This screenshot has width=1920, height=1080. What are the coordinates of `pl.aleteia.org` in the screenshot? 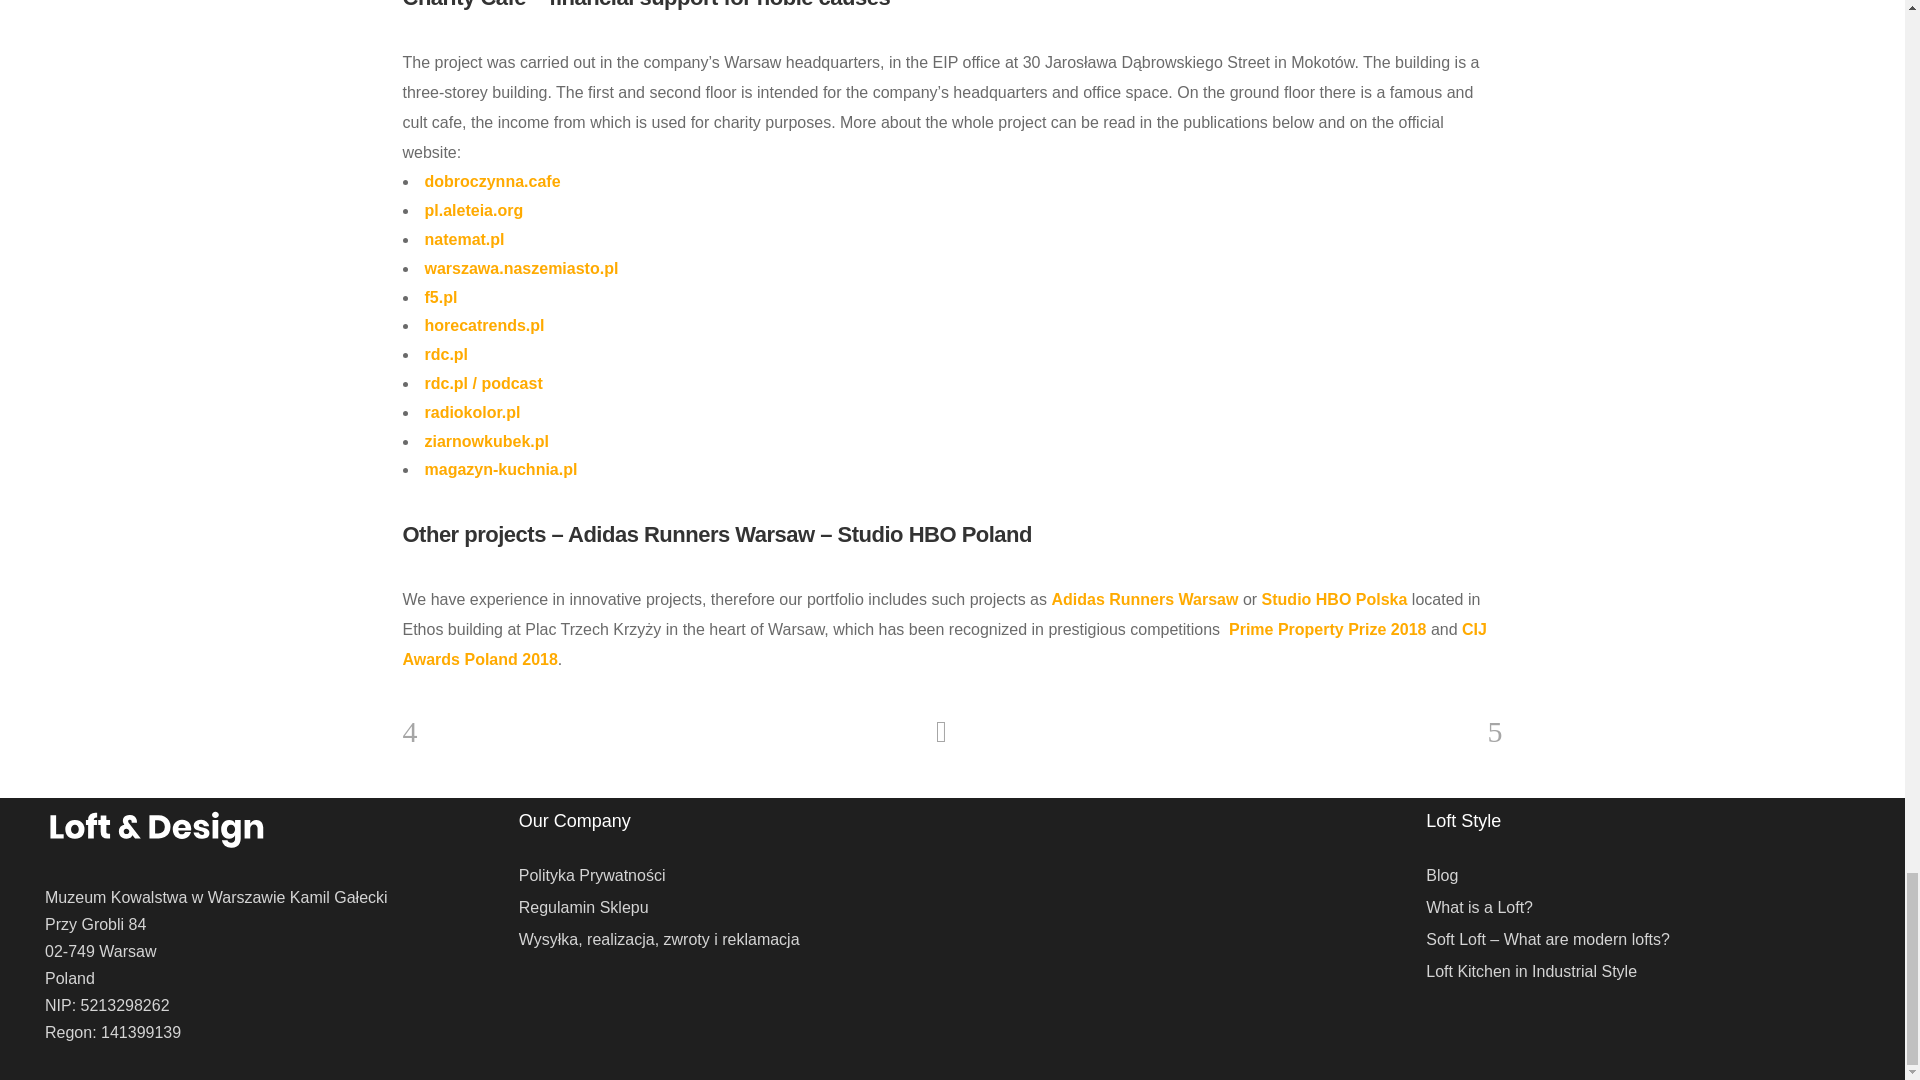 It's located at (473, 210).